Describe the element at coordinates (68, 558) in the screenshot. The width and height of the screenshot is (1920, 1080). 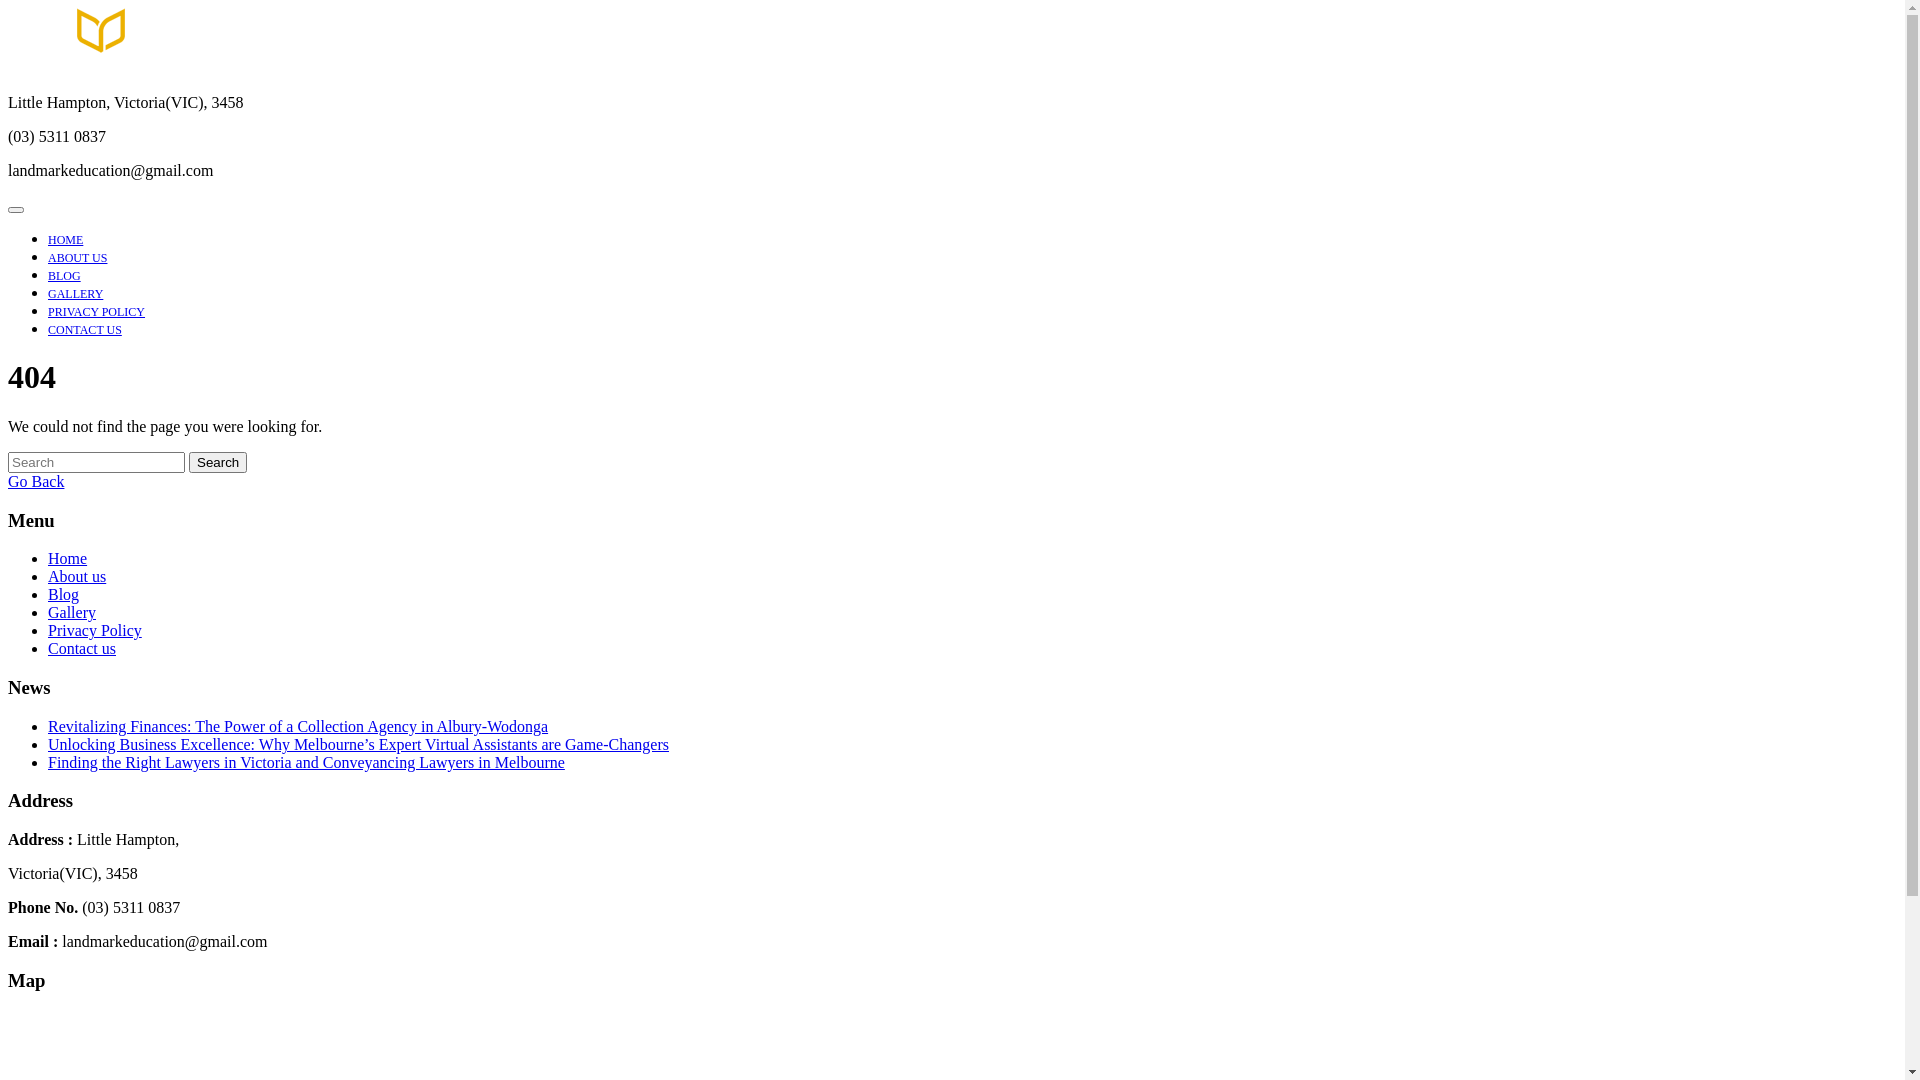
I see `Home` at that location.